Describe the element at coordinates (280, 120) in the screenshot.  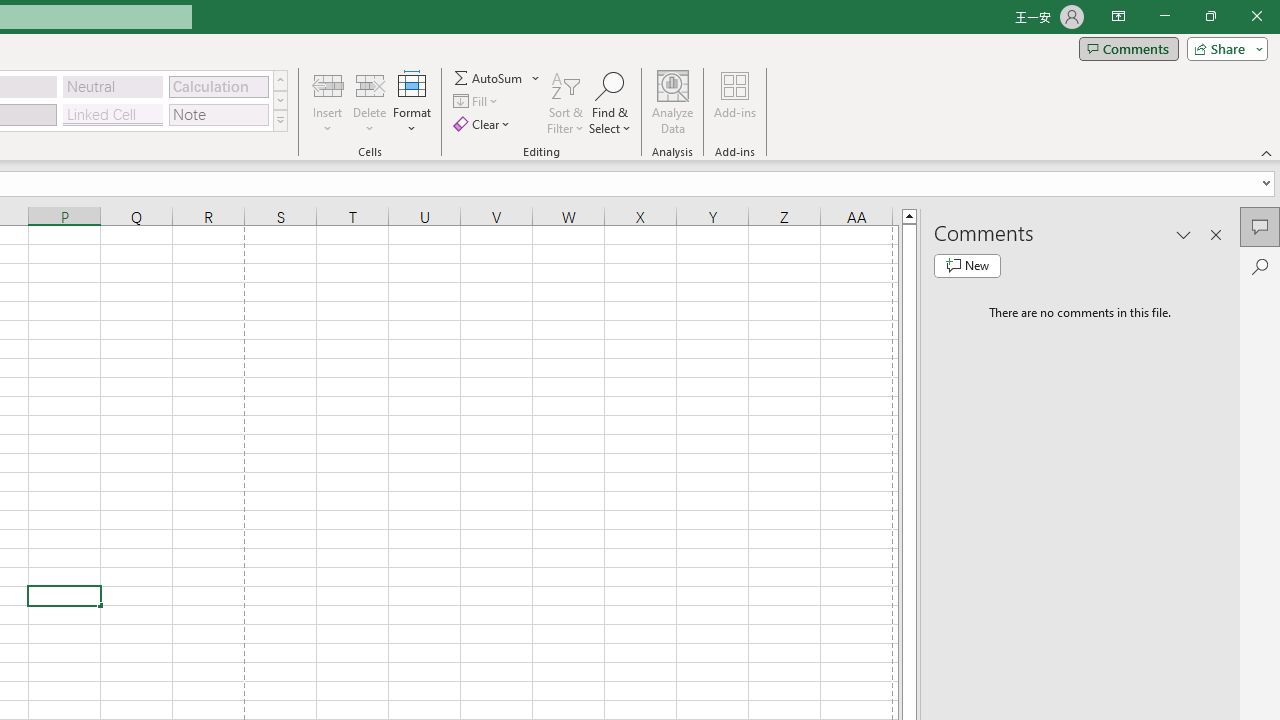
I see `Class: NetUIImage` at that location.